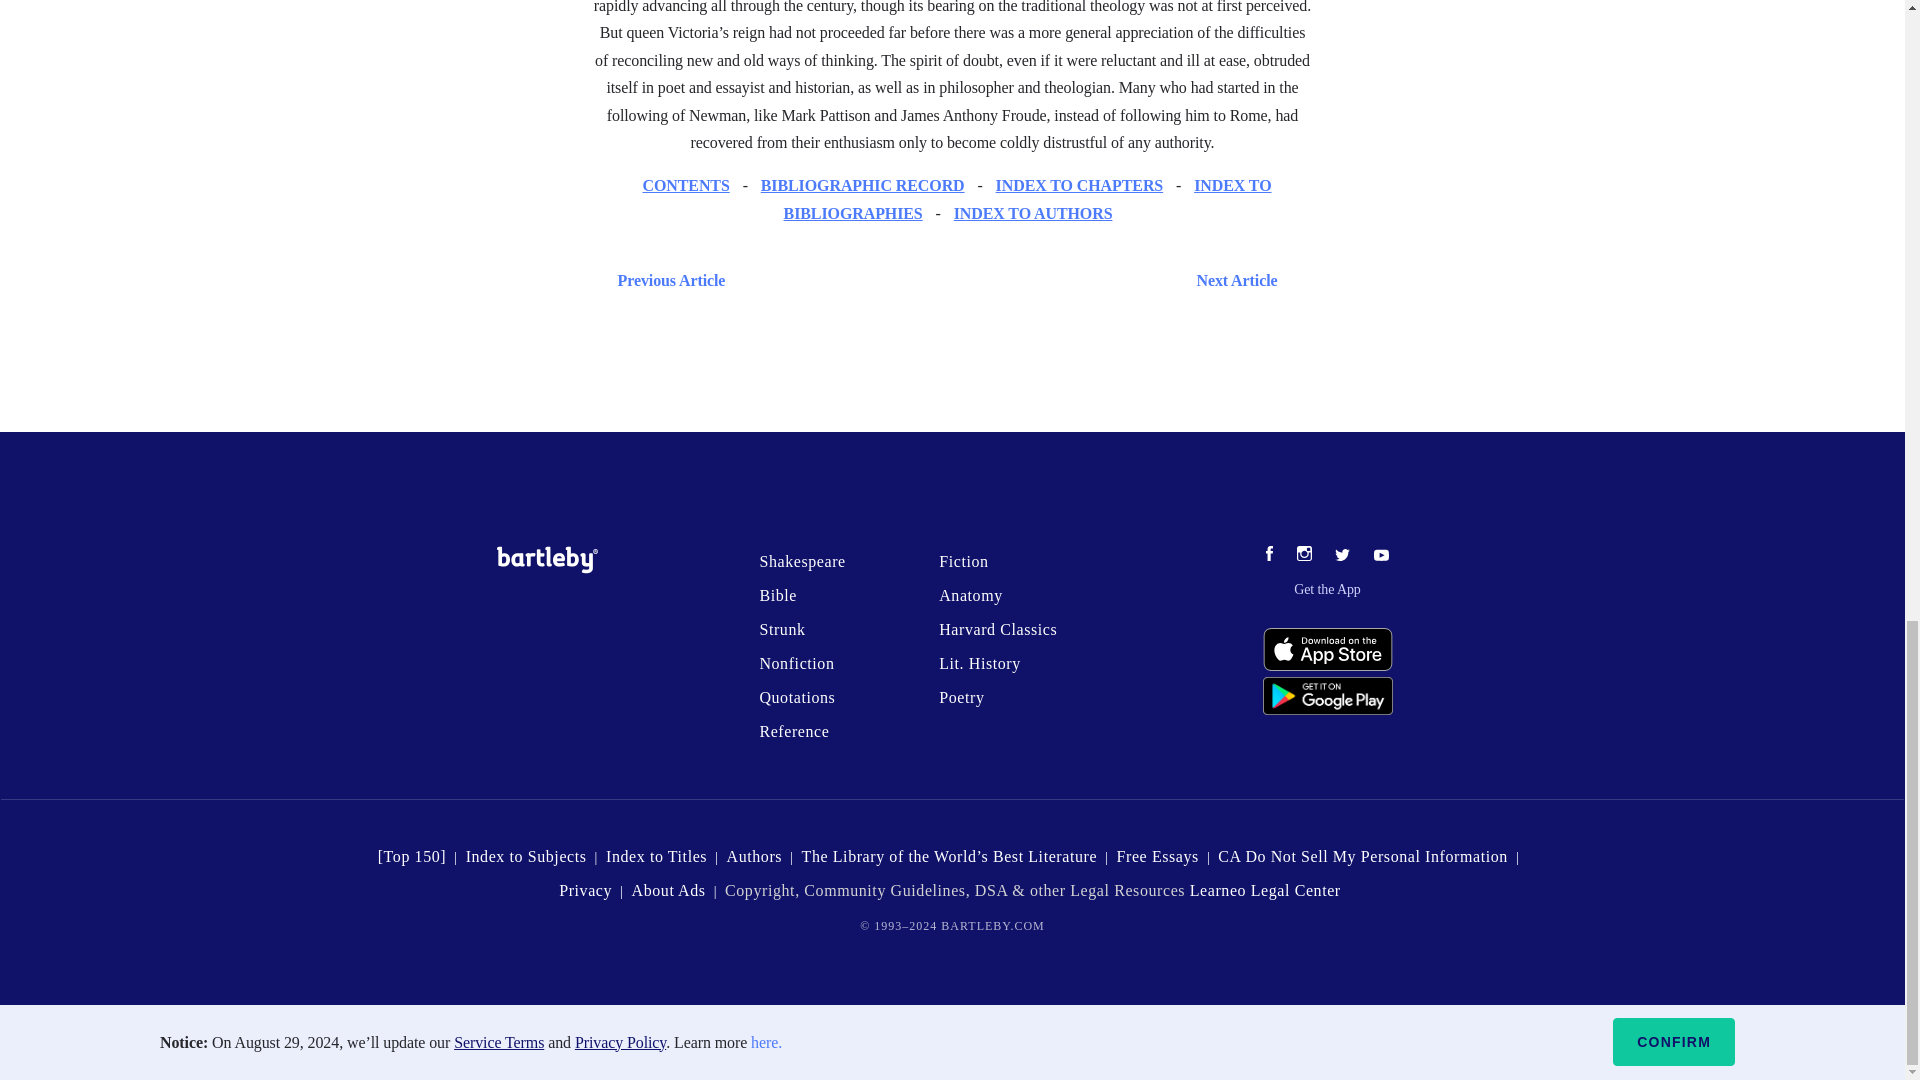 The height and width of the screenshot is (1080, 1920). What do you see at coordinates (970, 595) in the screenshot?
I see `Anatomy` at bounding box center [970, 595].